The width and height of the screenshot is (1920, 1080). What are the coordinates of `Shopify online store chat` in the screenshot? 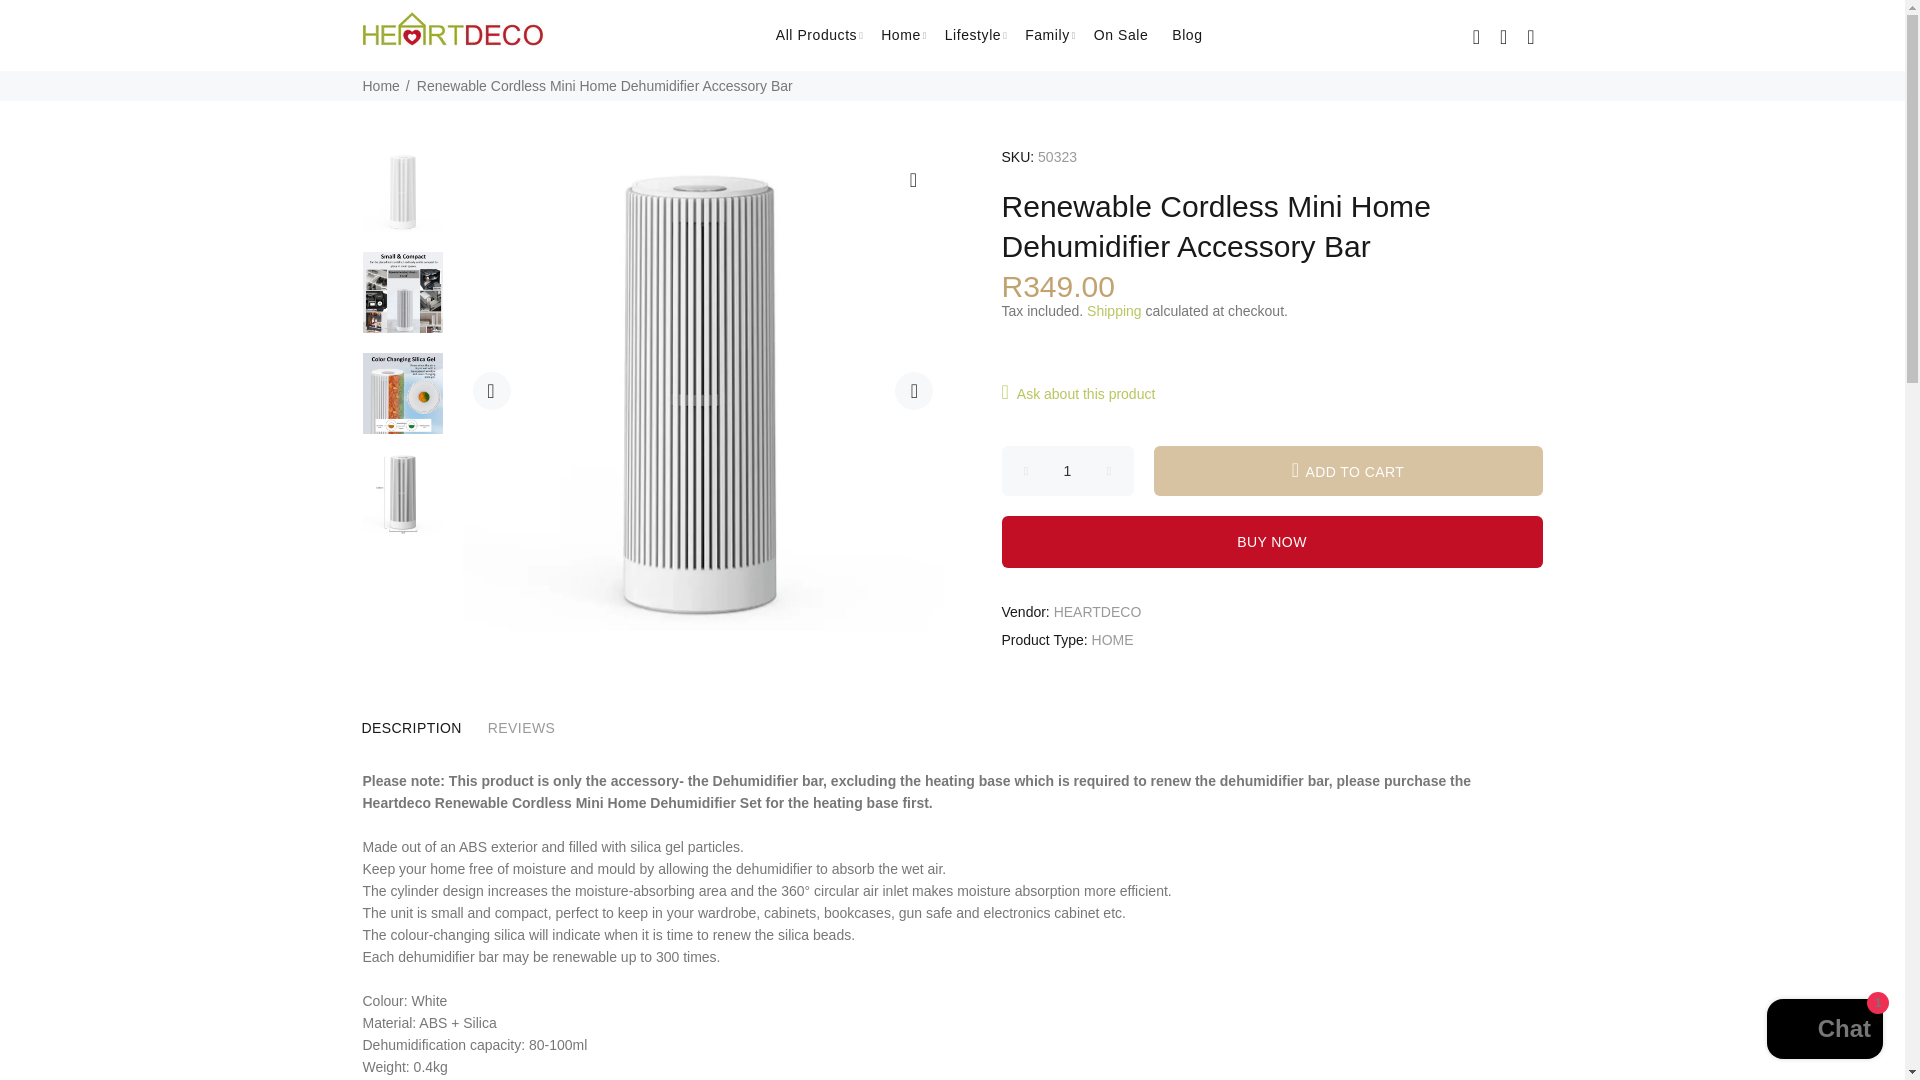 It's located at (1824, 1031).